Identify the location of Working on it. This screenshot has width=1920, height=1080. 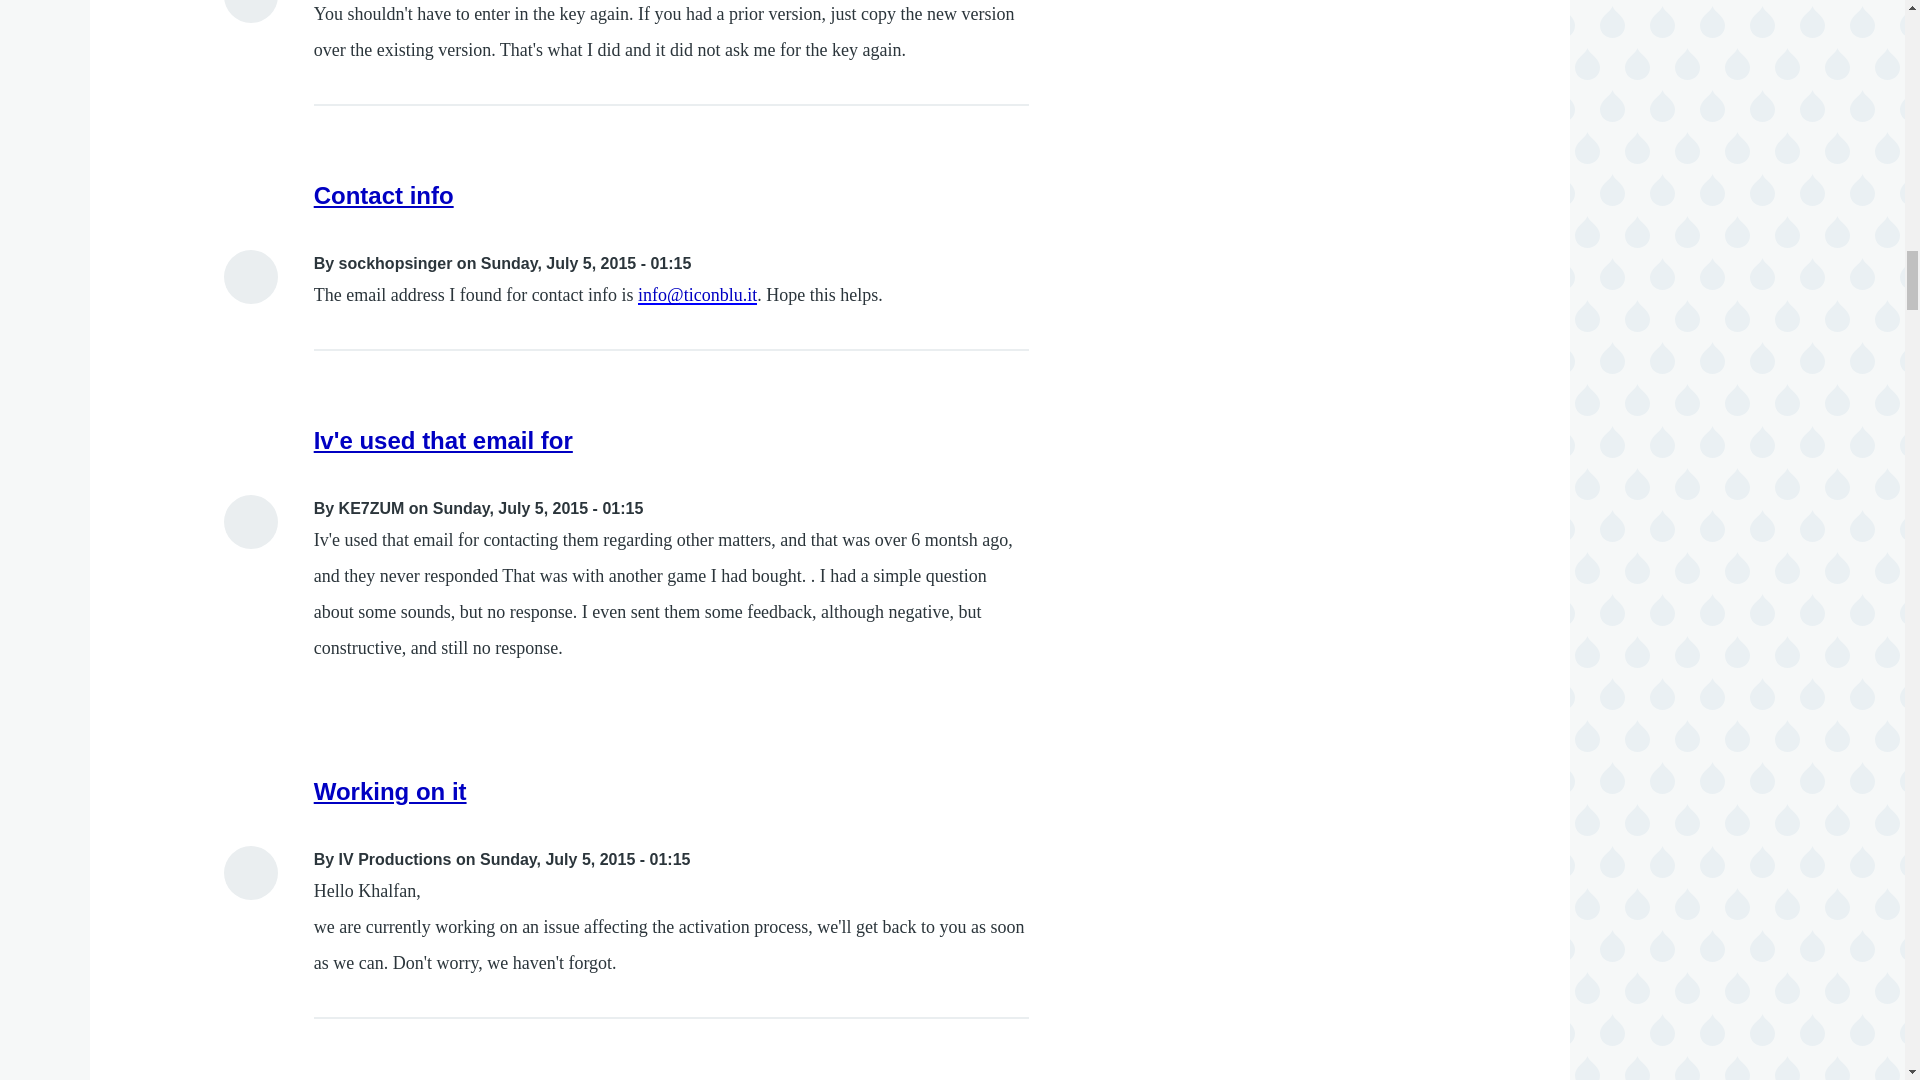
(390, 790).